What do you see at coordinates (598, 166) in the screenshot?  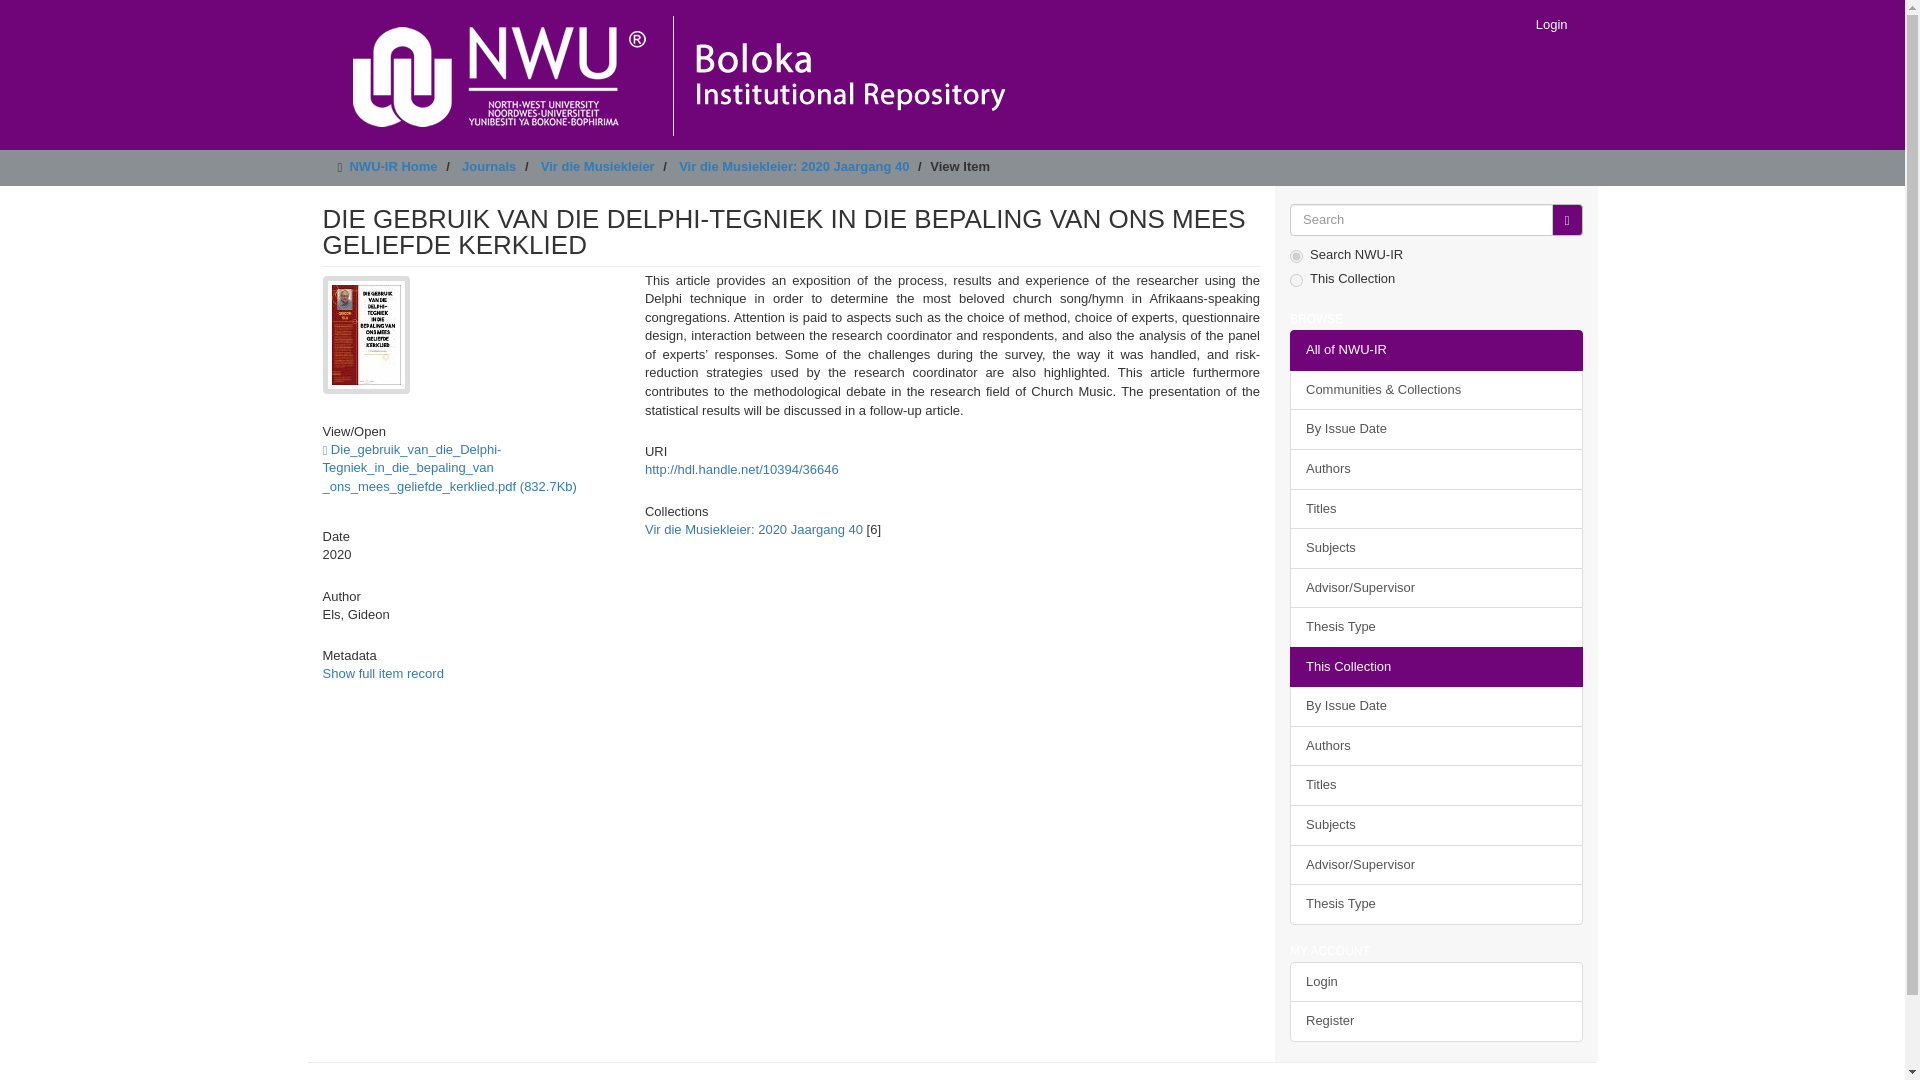 I see `Vir die Musiekleier` at bounding box center [598, 166].